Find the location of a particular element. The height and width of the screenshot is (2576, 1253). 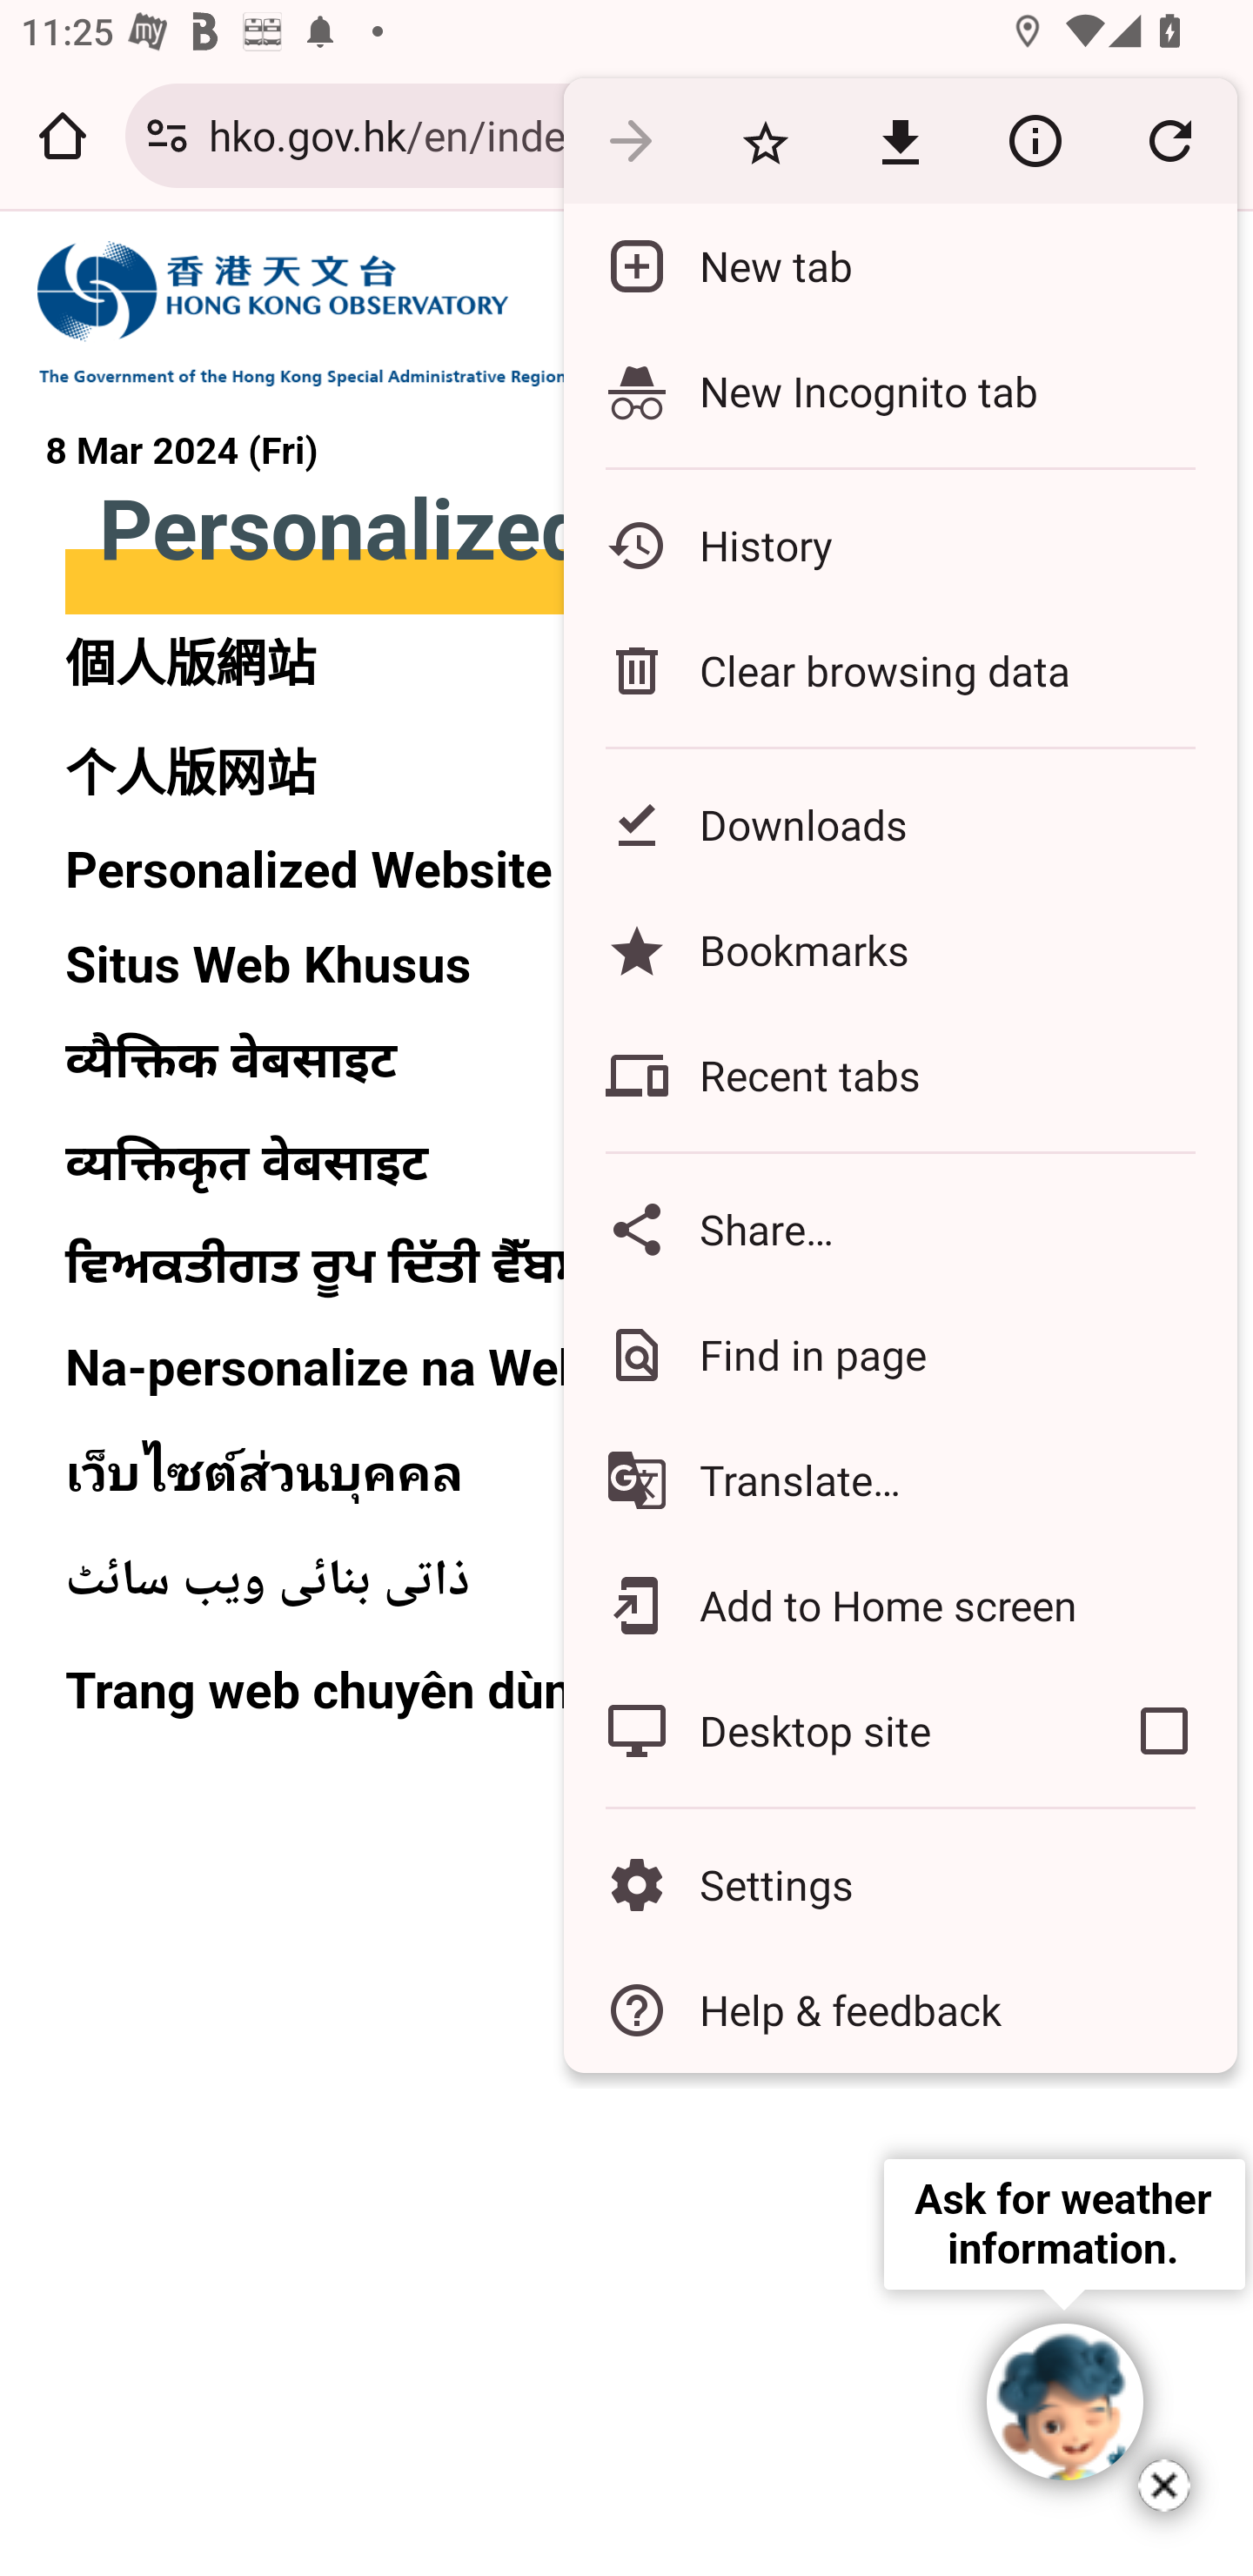

Bookmark is located at coordinates (766, 139).